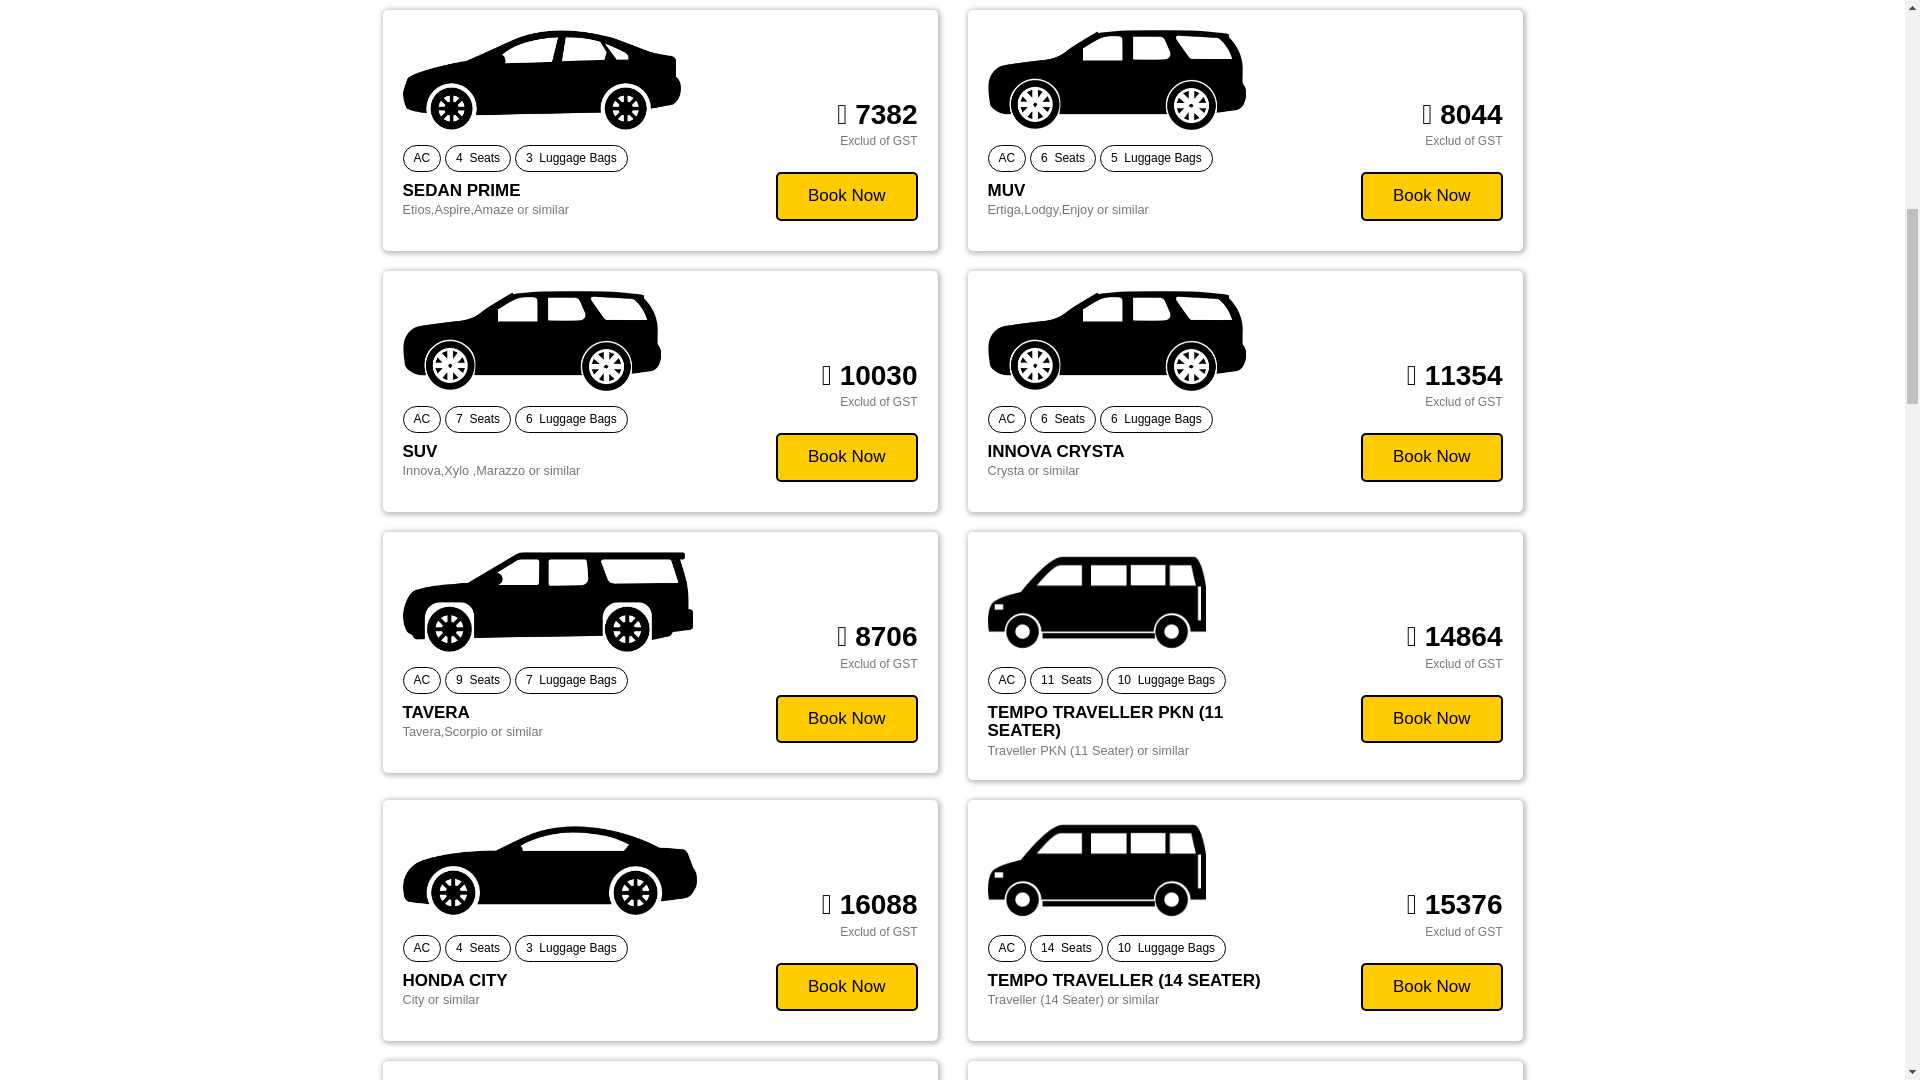 This screenshot has height=1080, width=1920. I want to click on Book Now, so click(846, 196).